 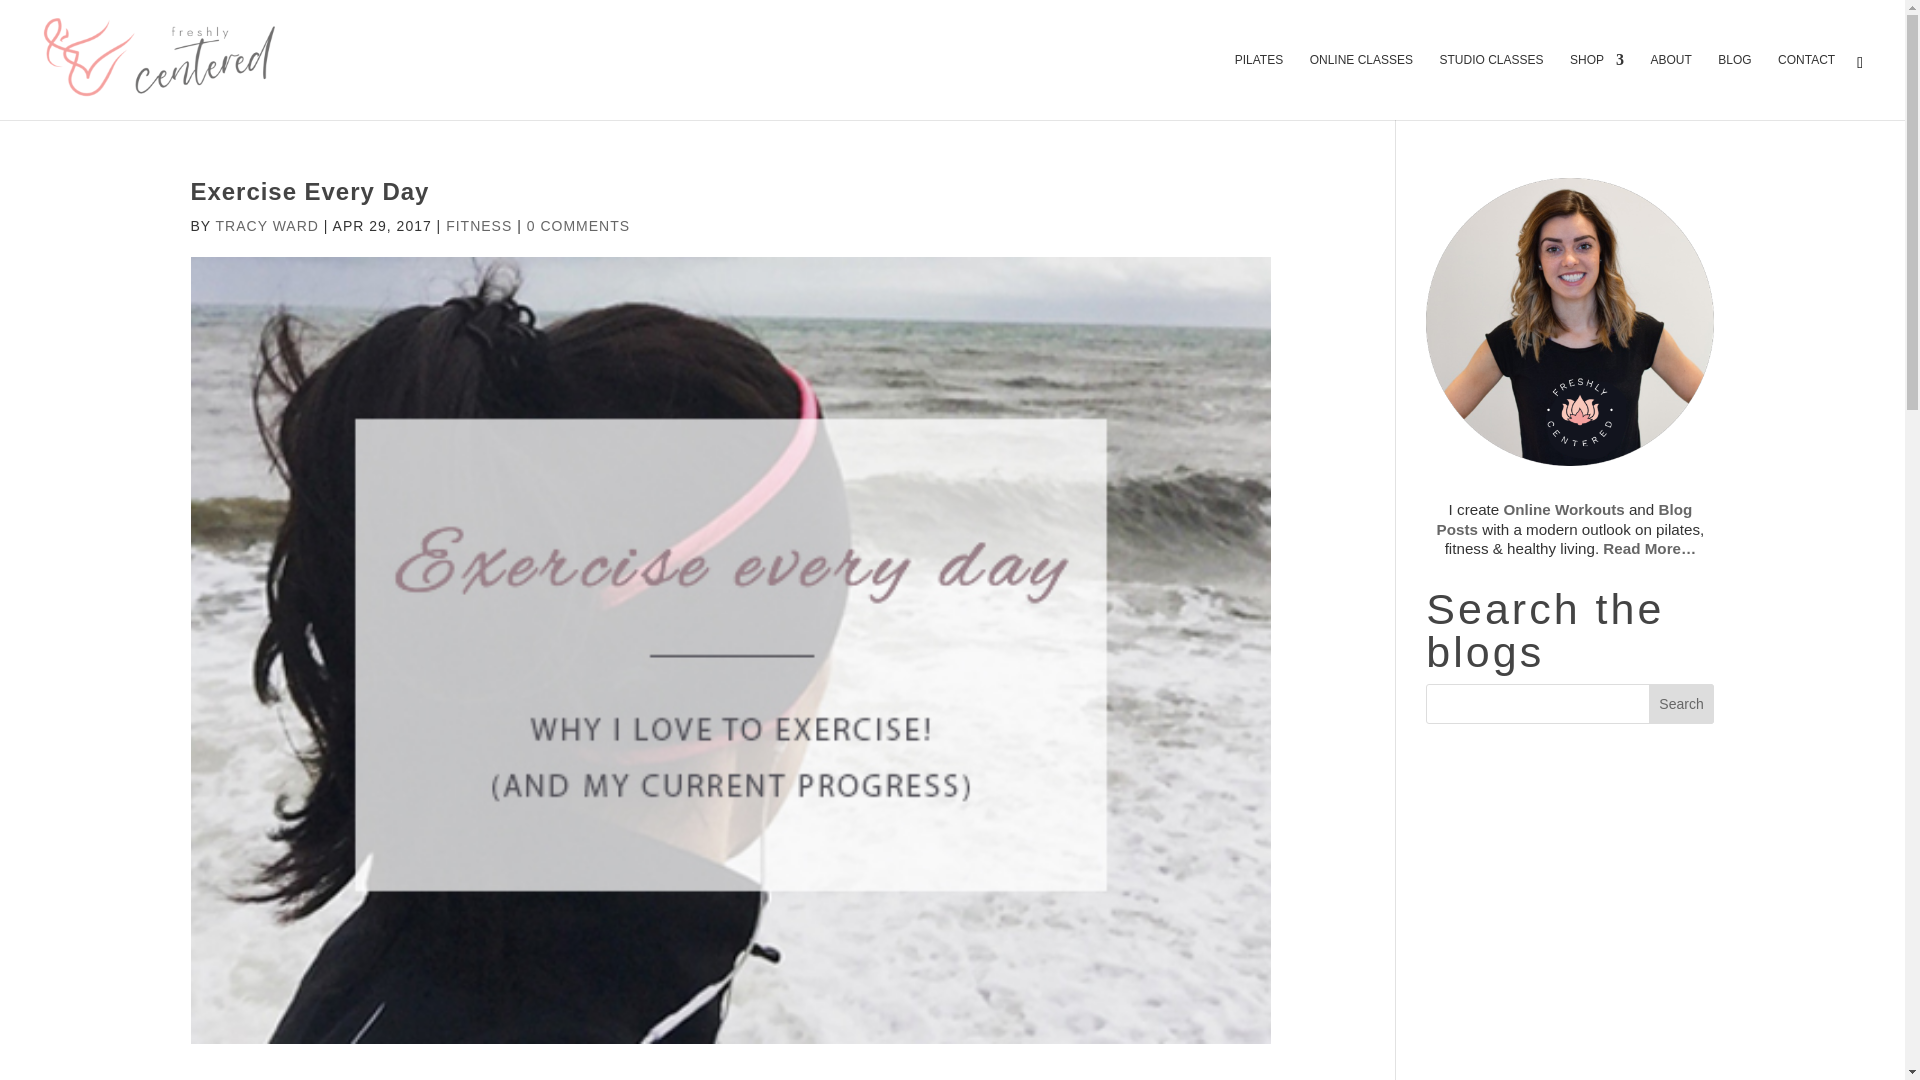 What do you see at coordinates (1734, 86) in the screenshot?
I see `BLOG` at bounding box center [1734, 86].